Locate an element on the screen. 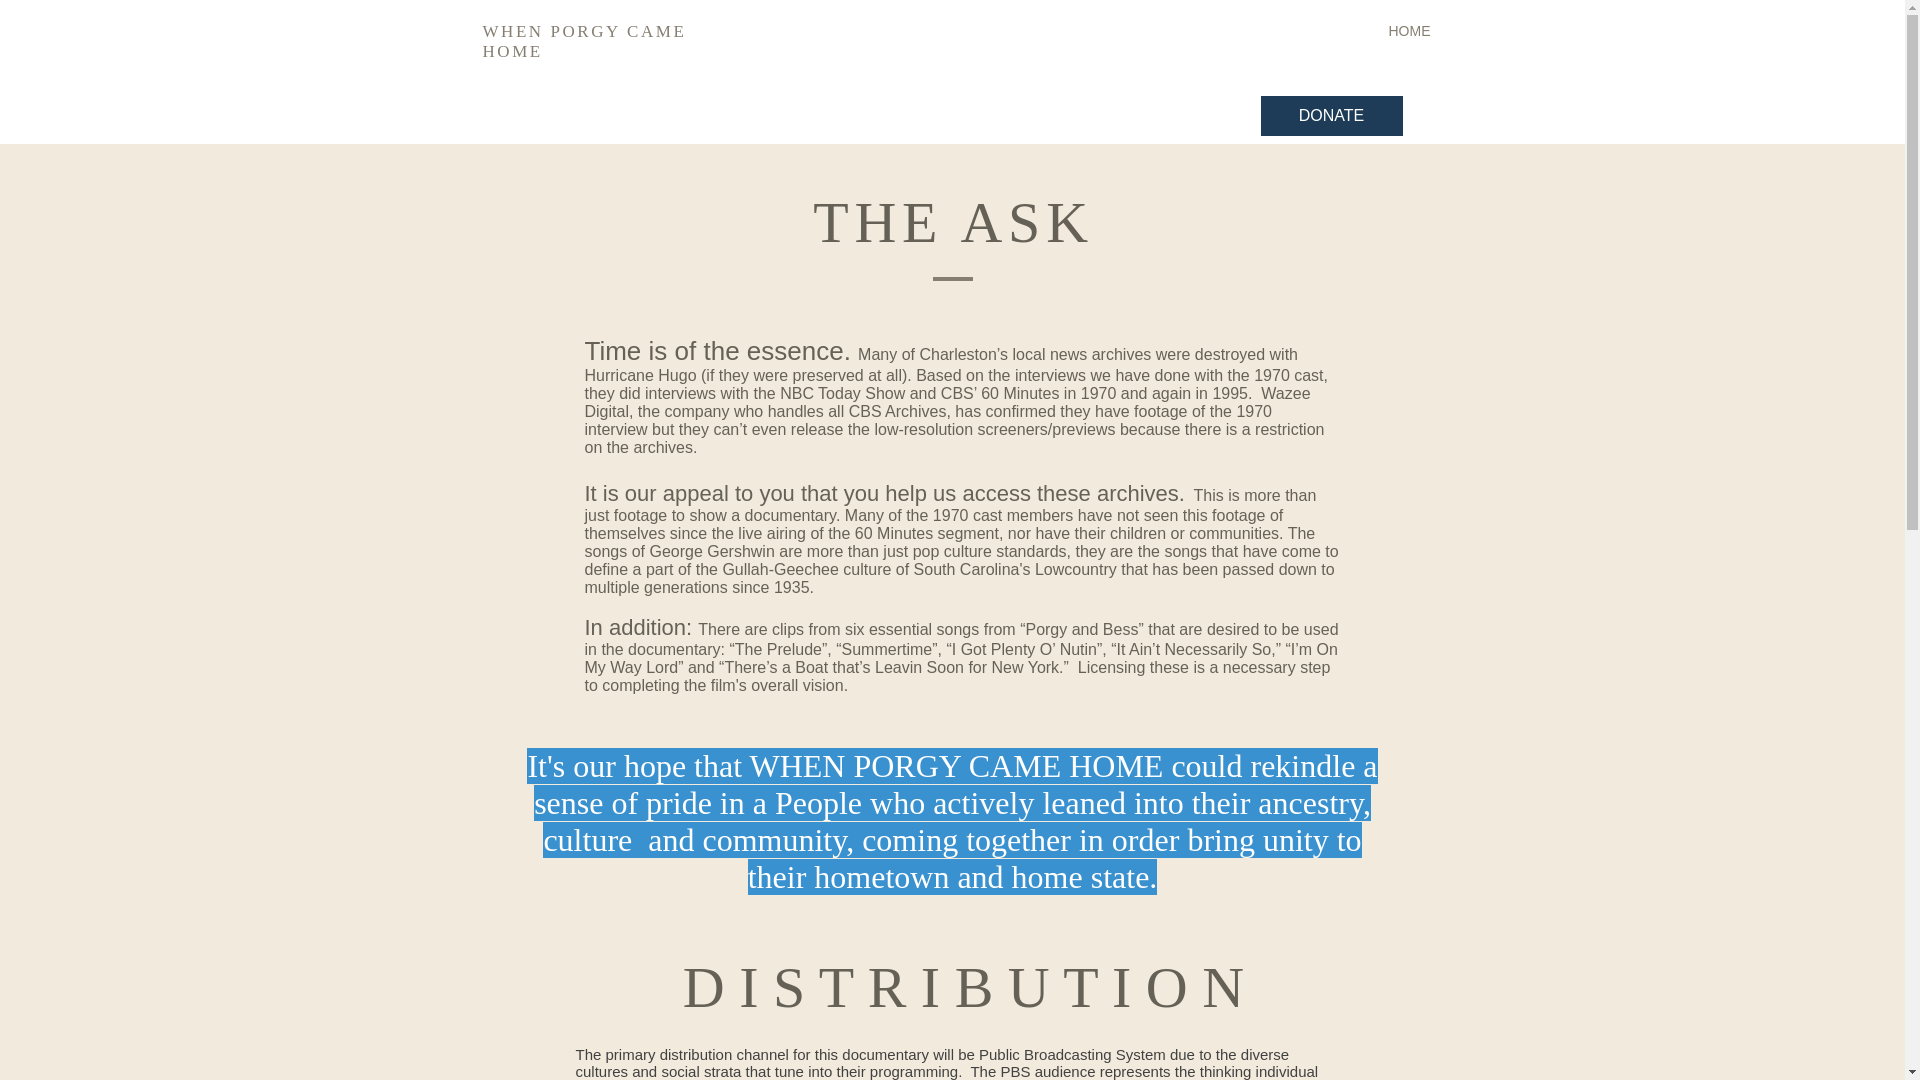  HOME is located at coordinates (1121, 30).